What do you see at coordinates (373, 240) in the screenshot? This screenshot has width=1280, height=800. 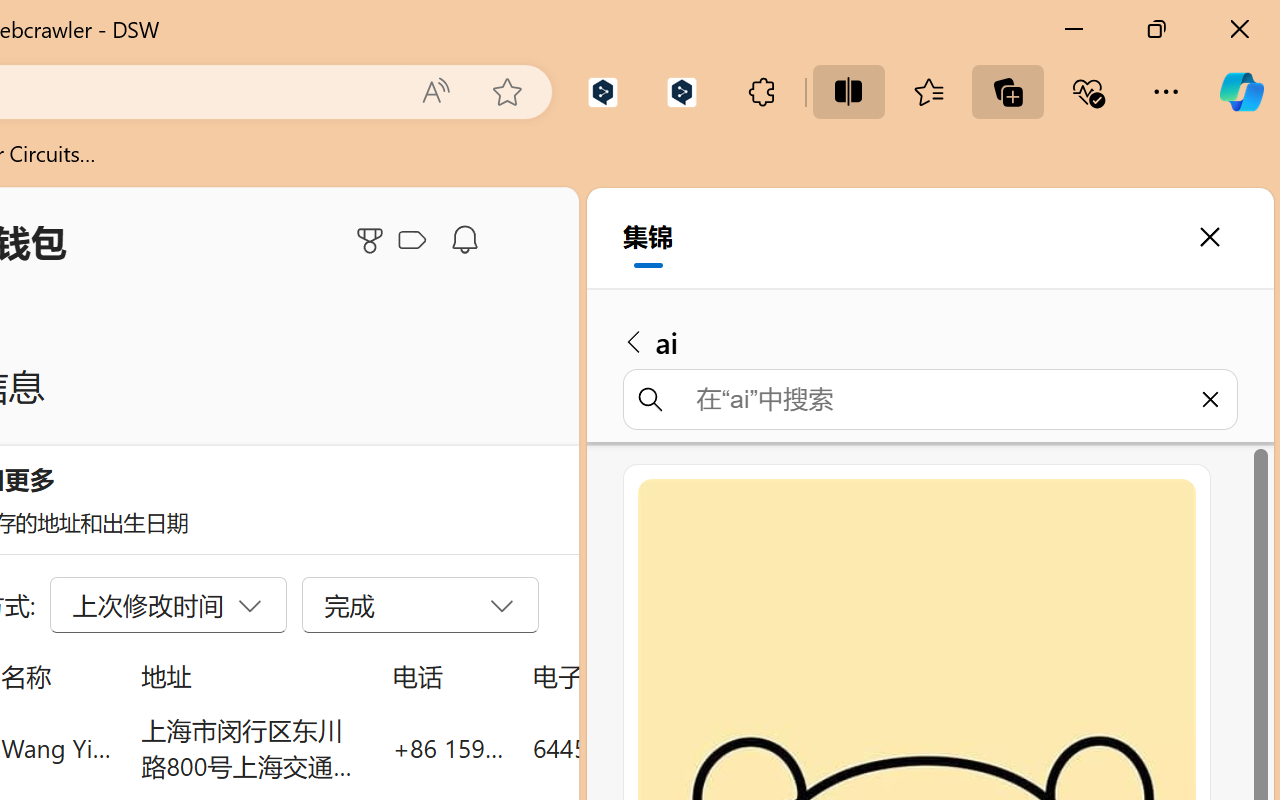 I see `Microsoft Rewards` at bounding box center [373, 240].